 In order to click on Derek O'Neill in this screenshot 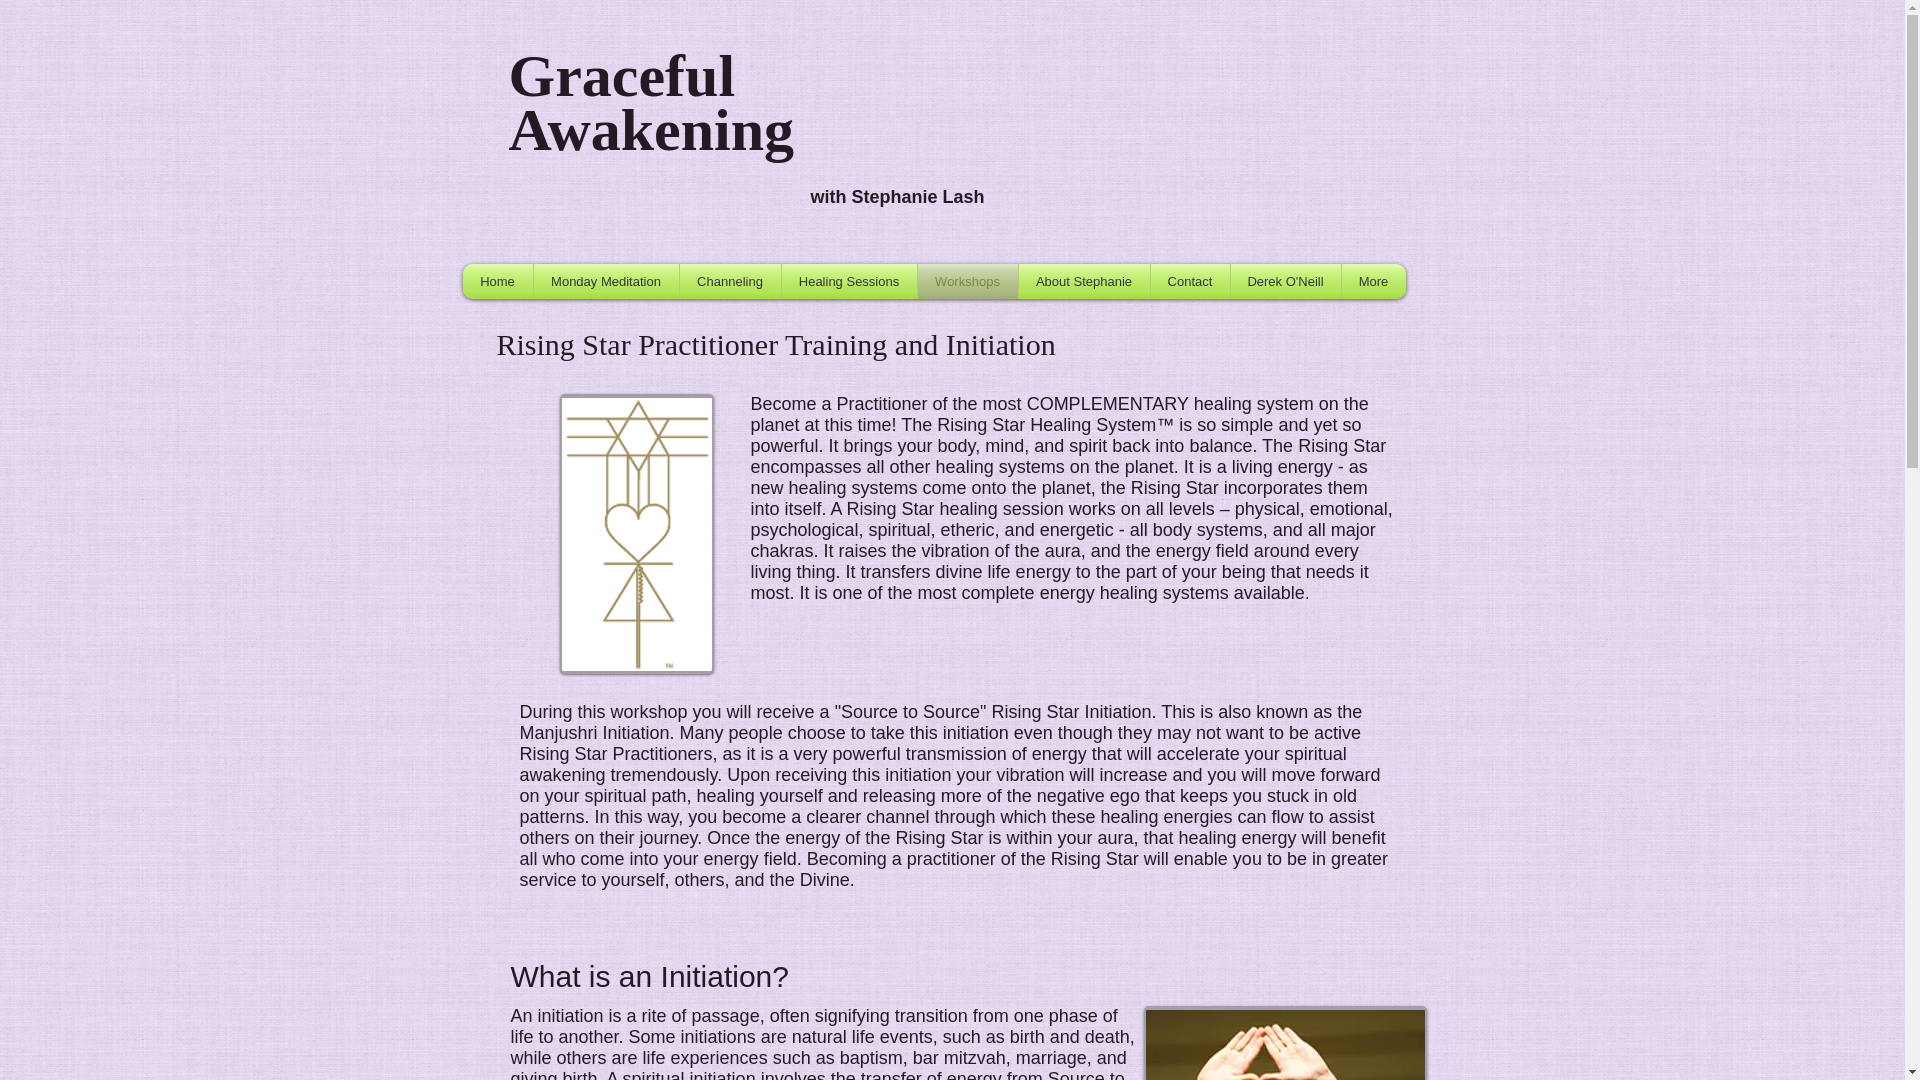, I will do `click(1285, 281)`.